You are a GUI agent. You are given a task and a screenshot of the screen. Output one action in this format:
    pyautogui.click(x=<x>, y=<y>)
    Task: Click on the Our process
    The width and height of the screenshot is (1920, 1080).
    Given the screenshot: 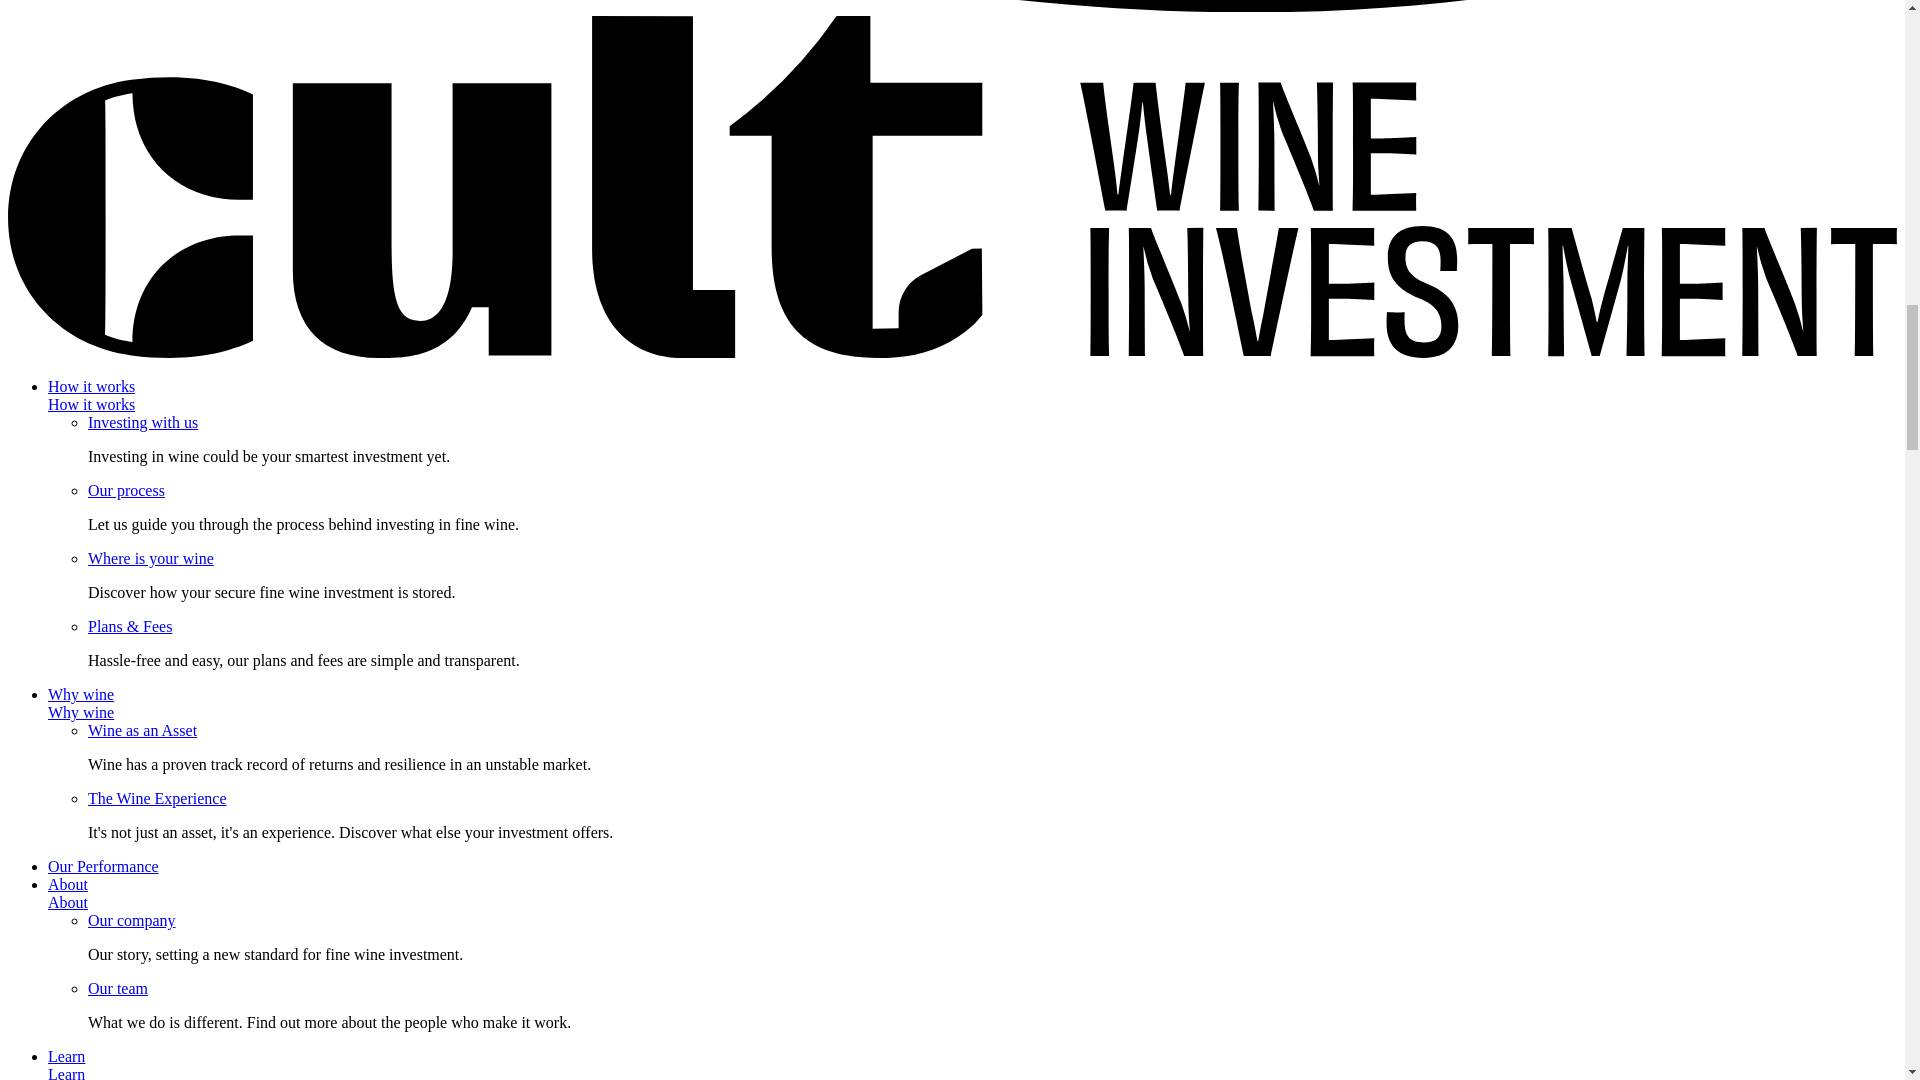 What is the action you would take?
    pyautogui.click(x=126, y=490)
    